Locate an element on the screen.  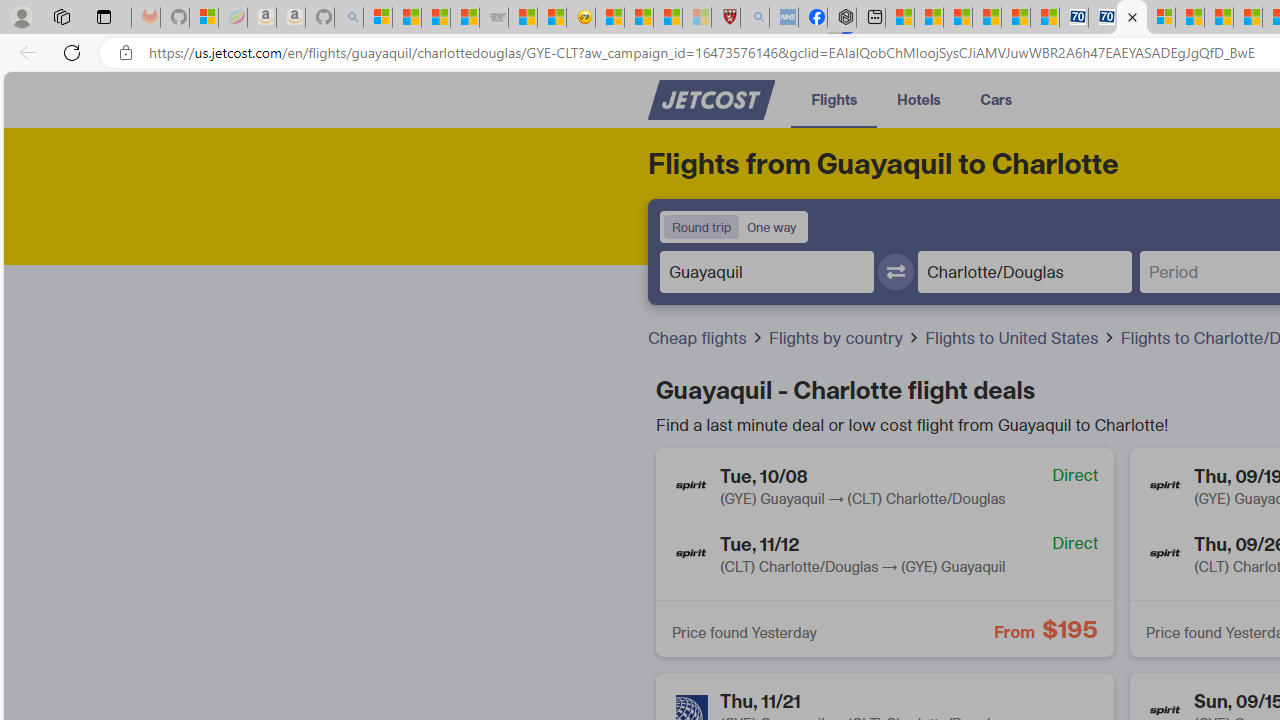
Arrival place is located at coordinates (1024, 271).